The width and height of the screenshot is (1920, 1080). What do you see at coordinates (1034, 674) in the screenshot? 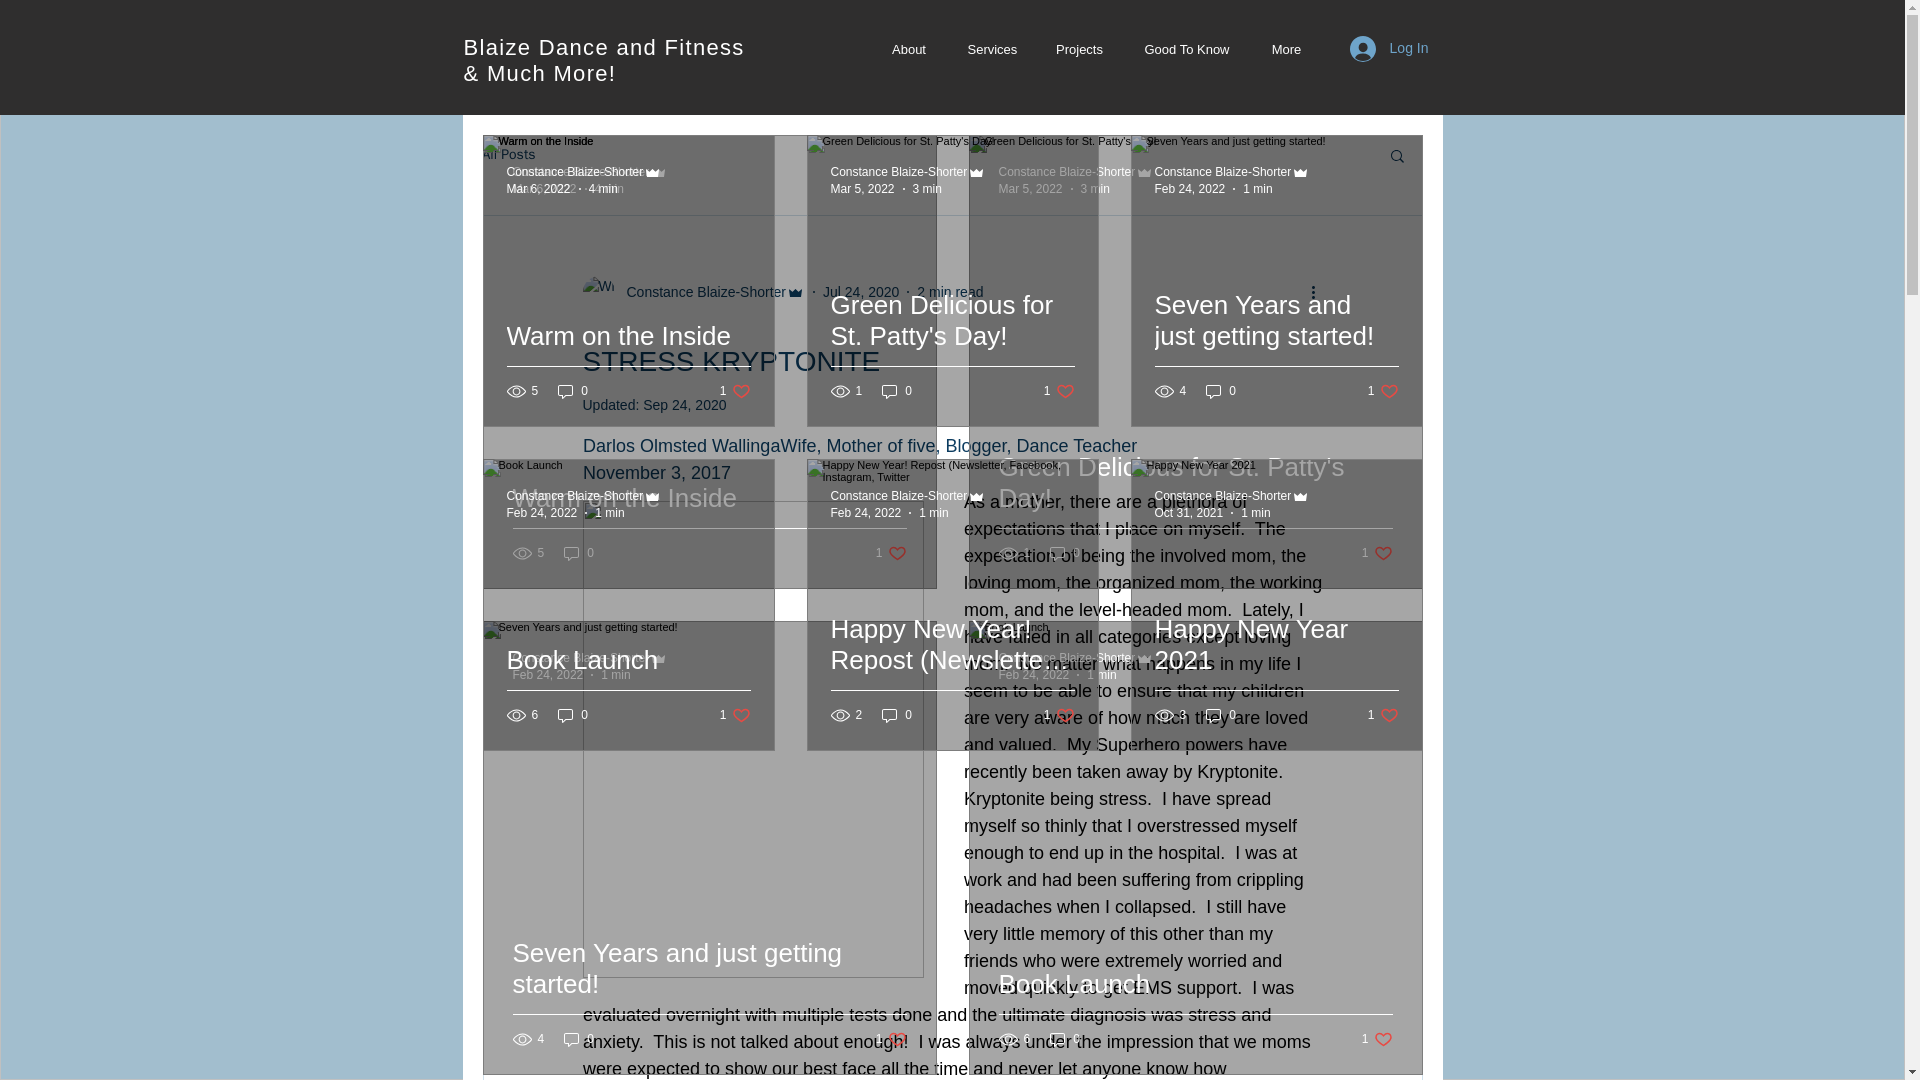
I see `Feb 24, 2022` at bounding box center [1034, 674].